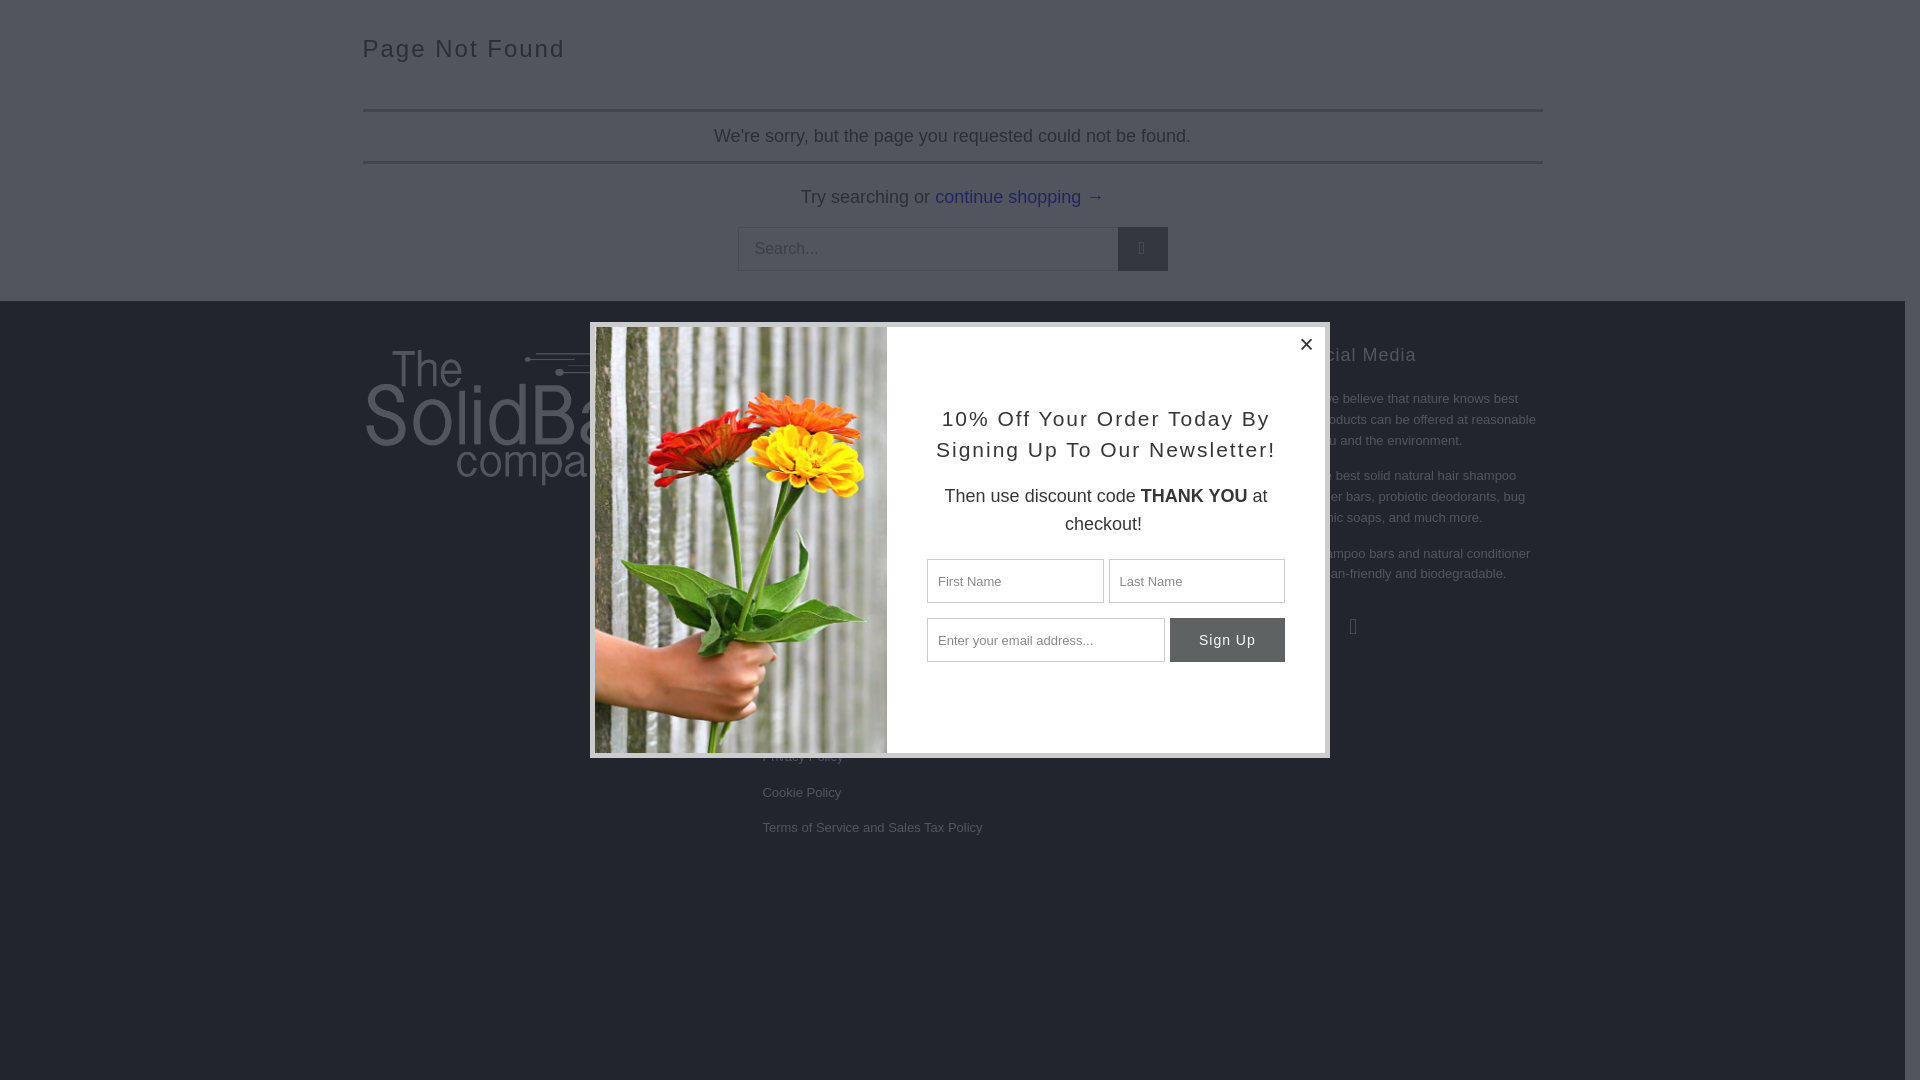  I want to click on Email The Solid Bar Company, so click(1176, 626).